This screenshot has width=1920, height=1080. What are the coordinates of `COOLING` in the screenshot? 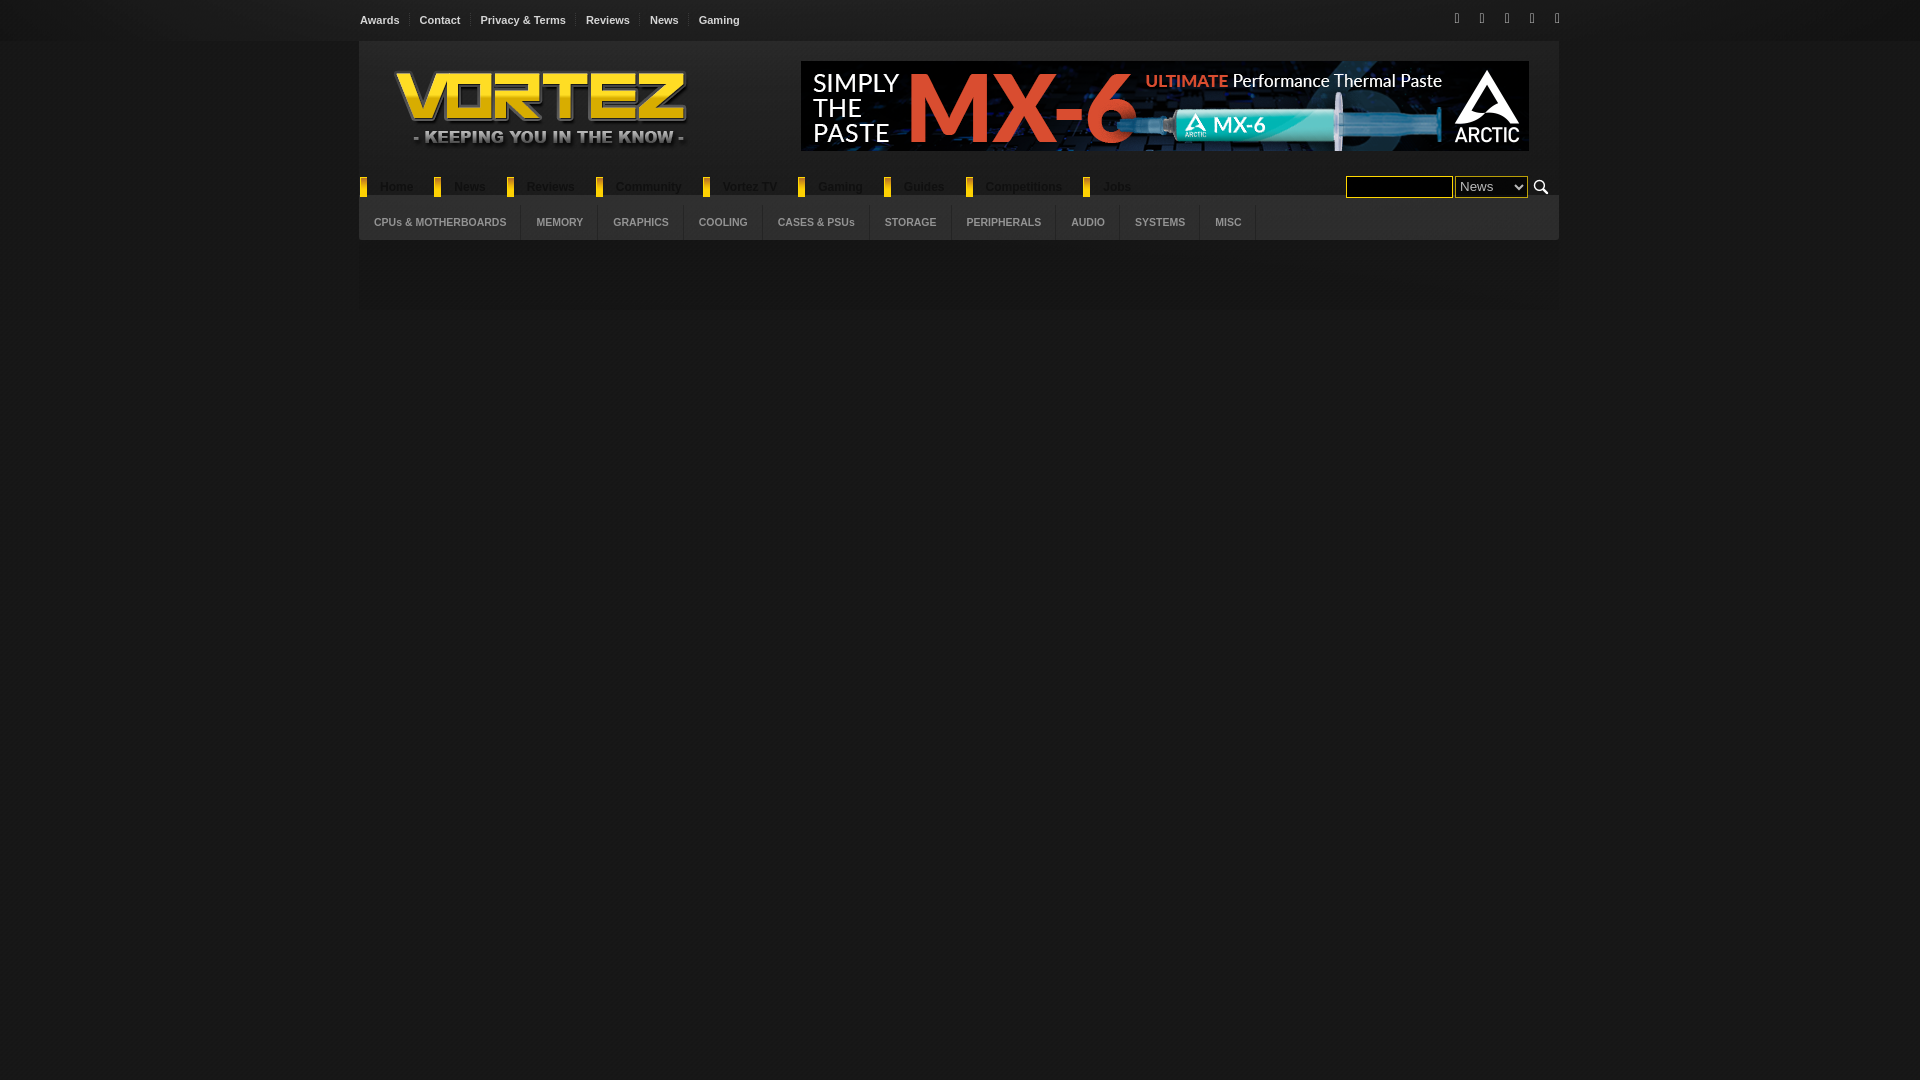 It's located at (722, 222).